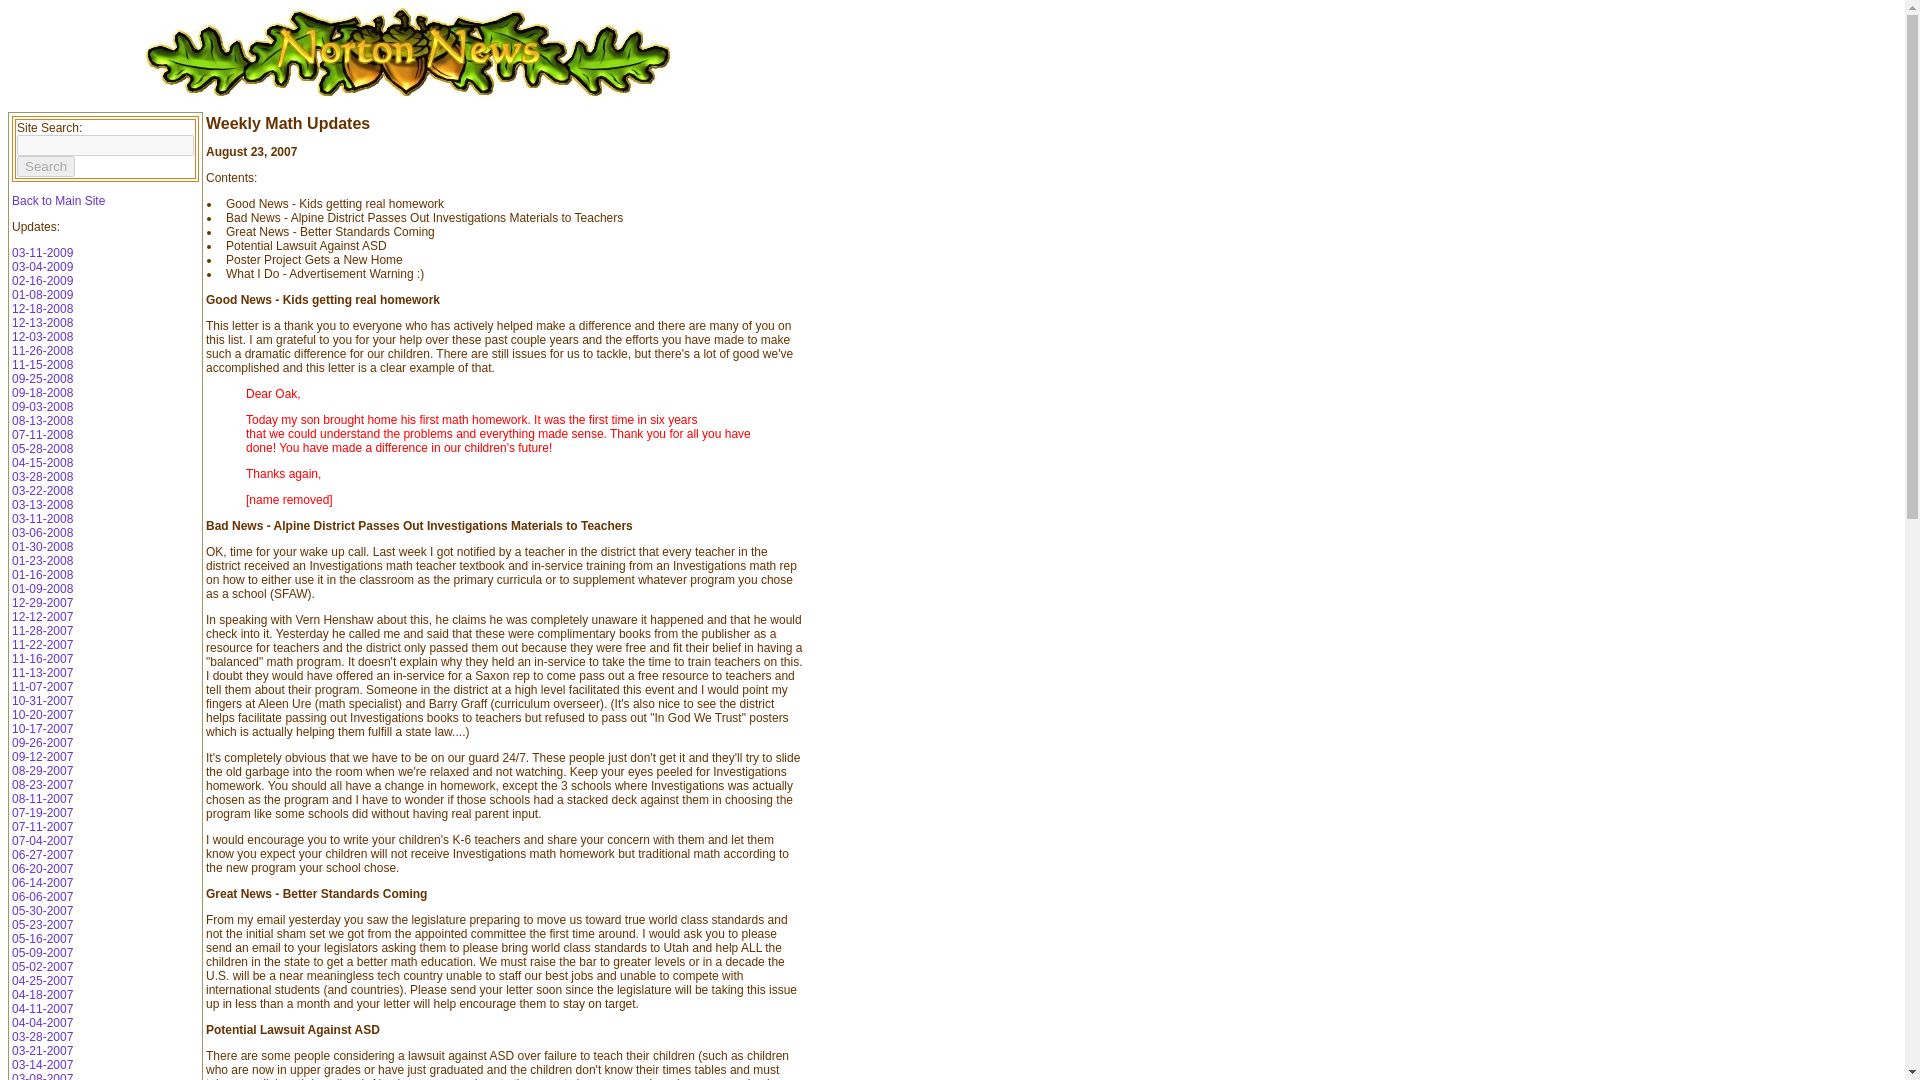  I want to click on 03-13-2008, so click(42, 504).